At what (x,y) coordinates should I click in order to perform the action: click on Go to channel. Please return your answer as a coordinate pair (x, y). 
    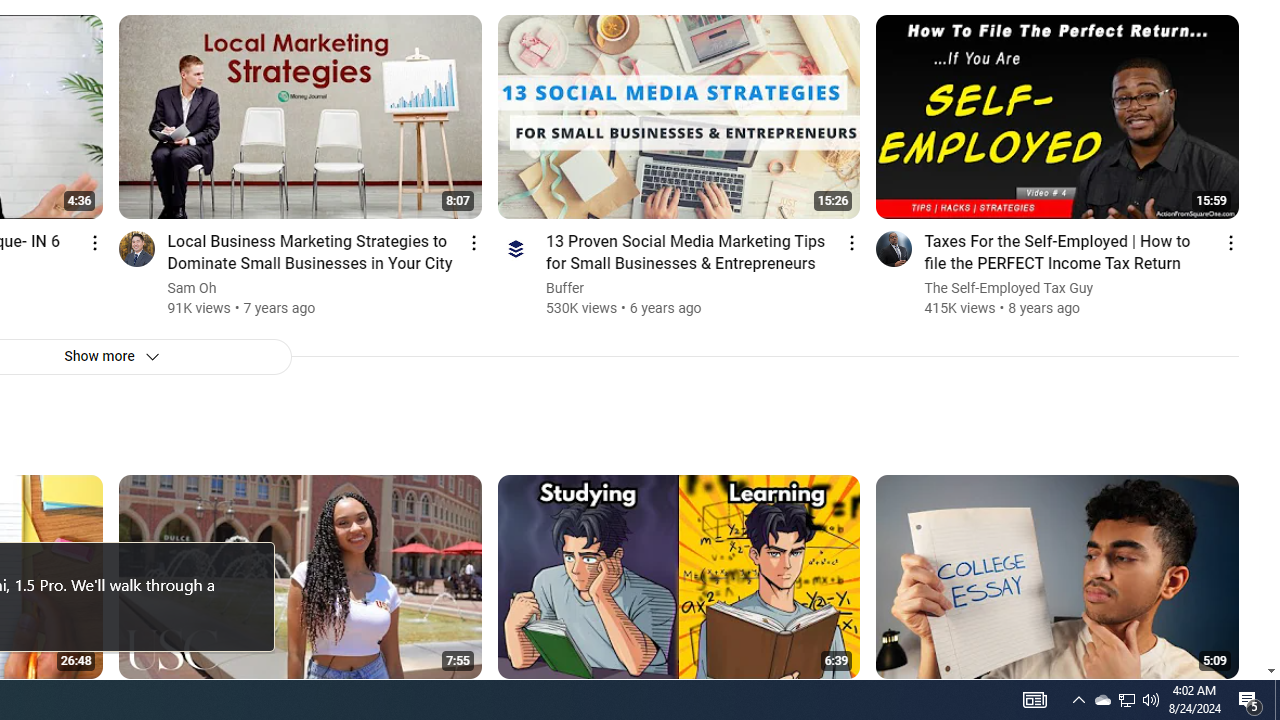
    Looking at the image, I should click on (894, 248).